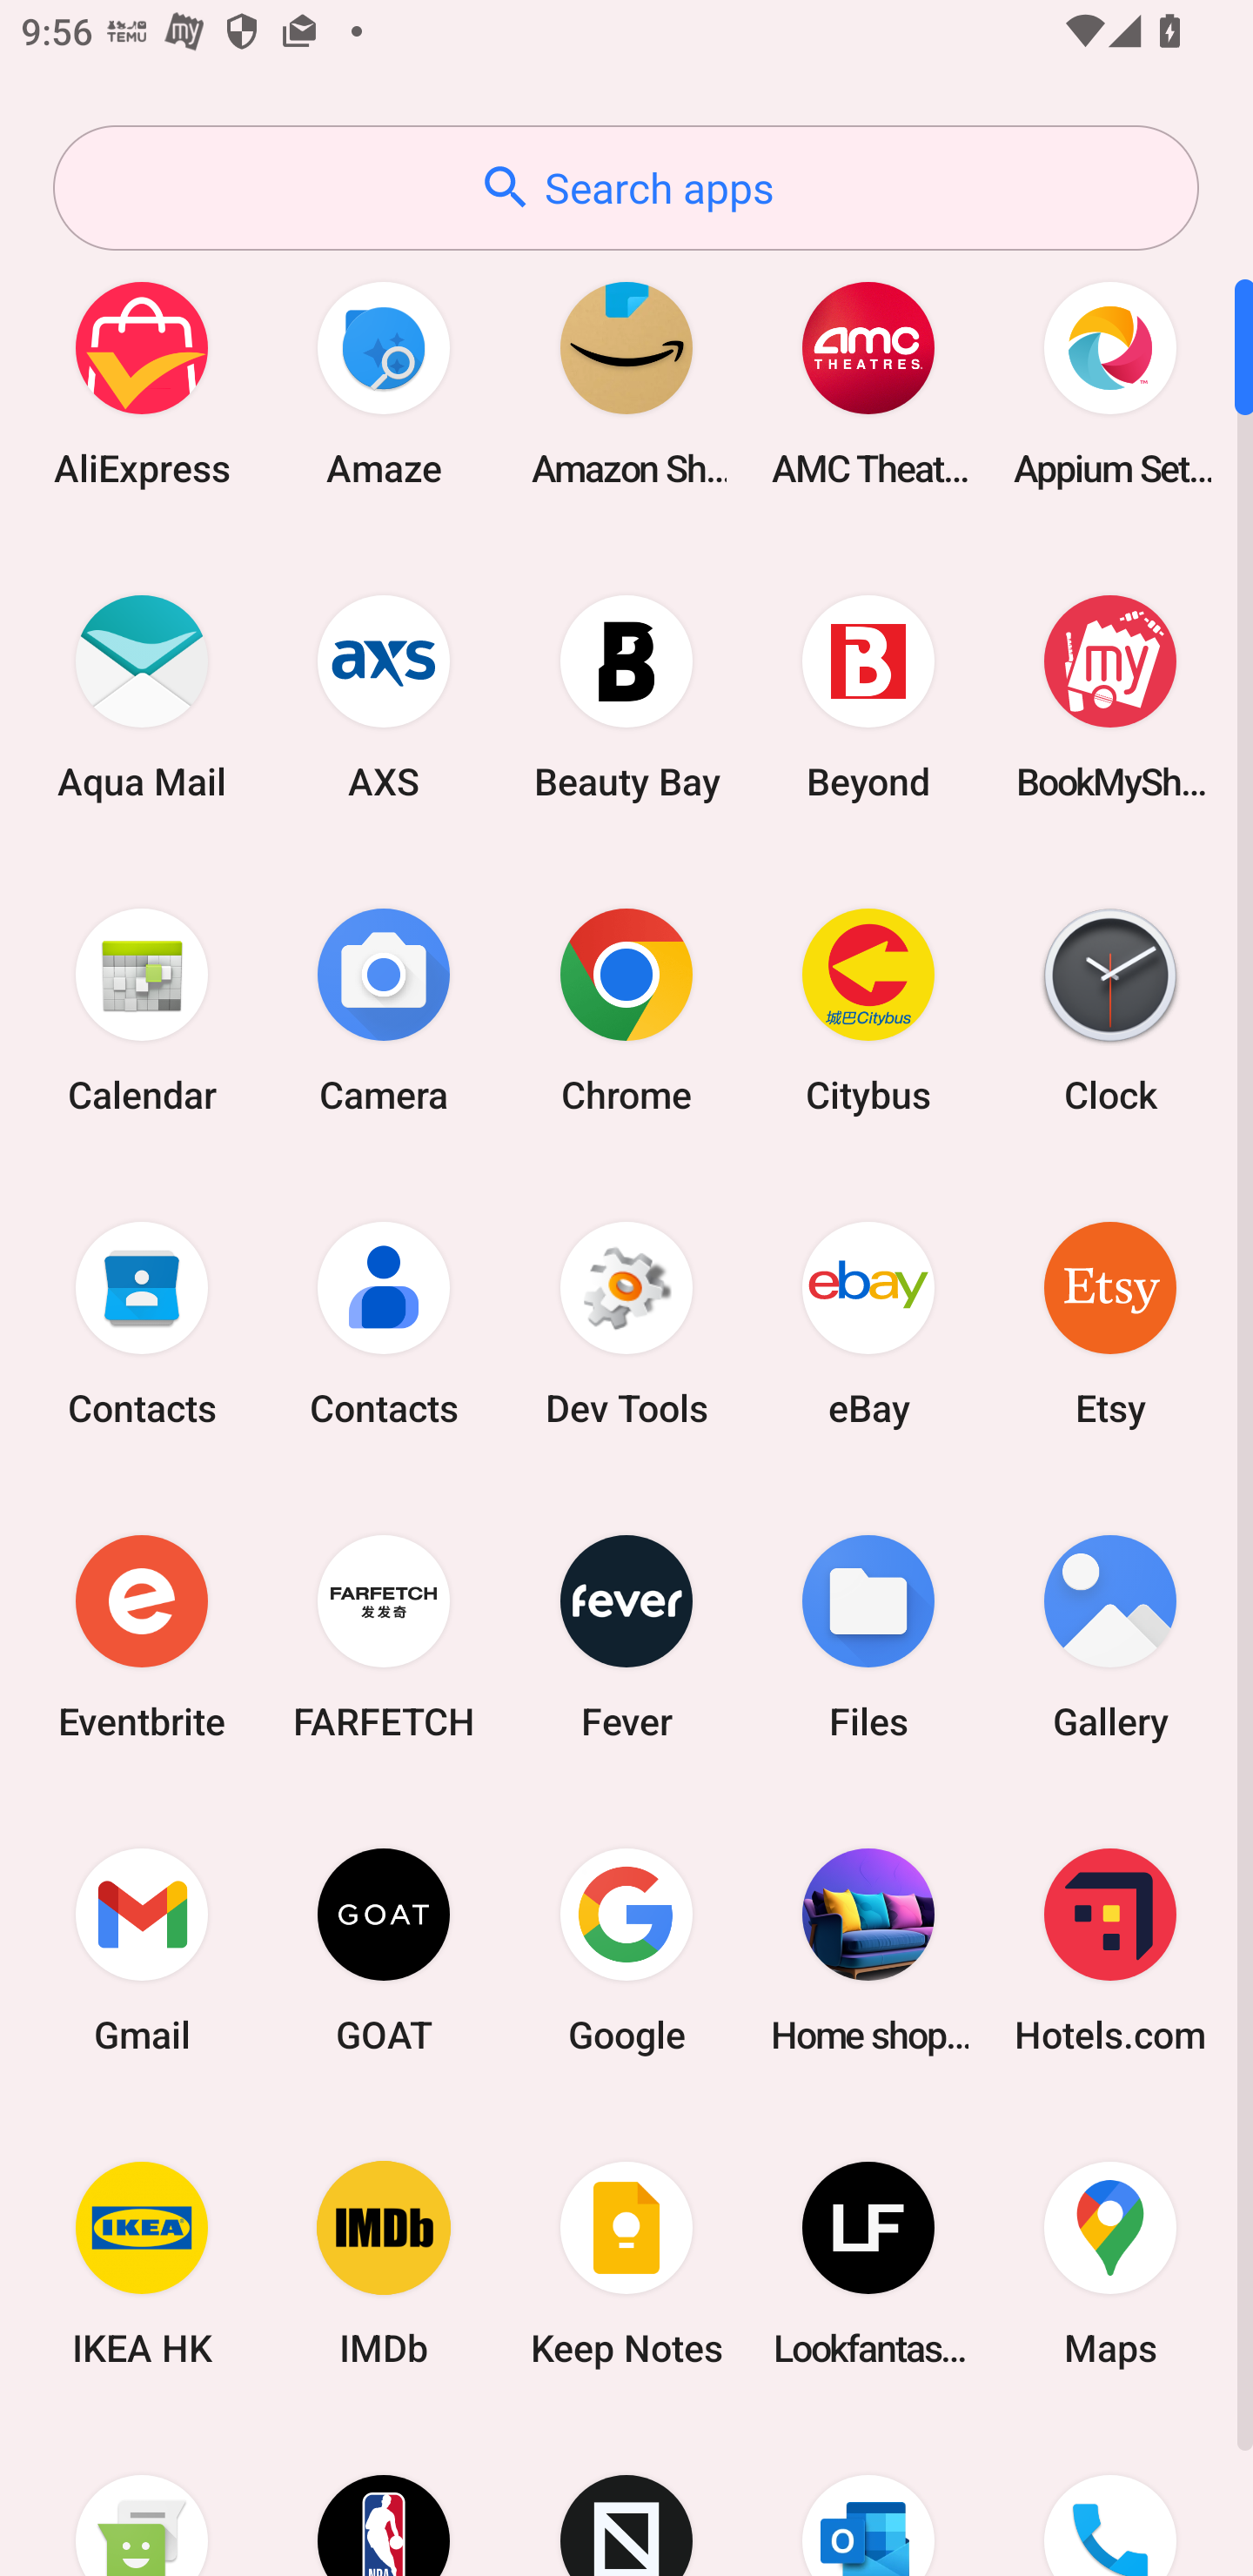 The image size is (1253, 2576). I want to click on Eventbrite, so click(142, 1636).